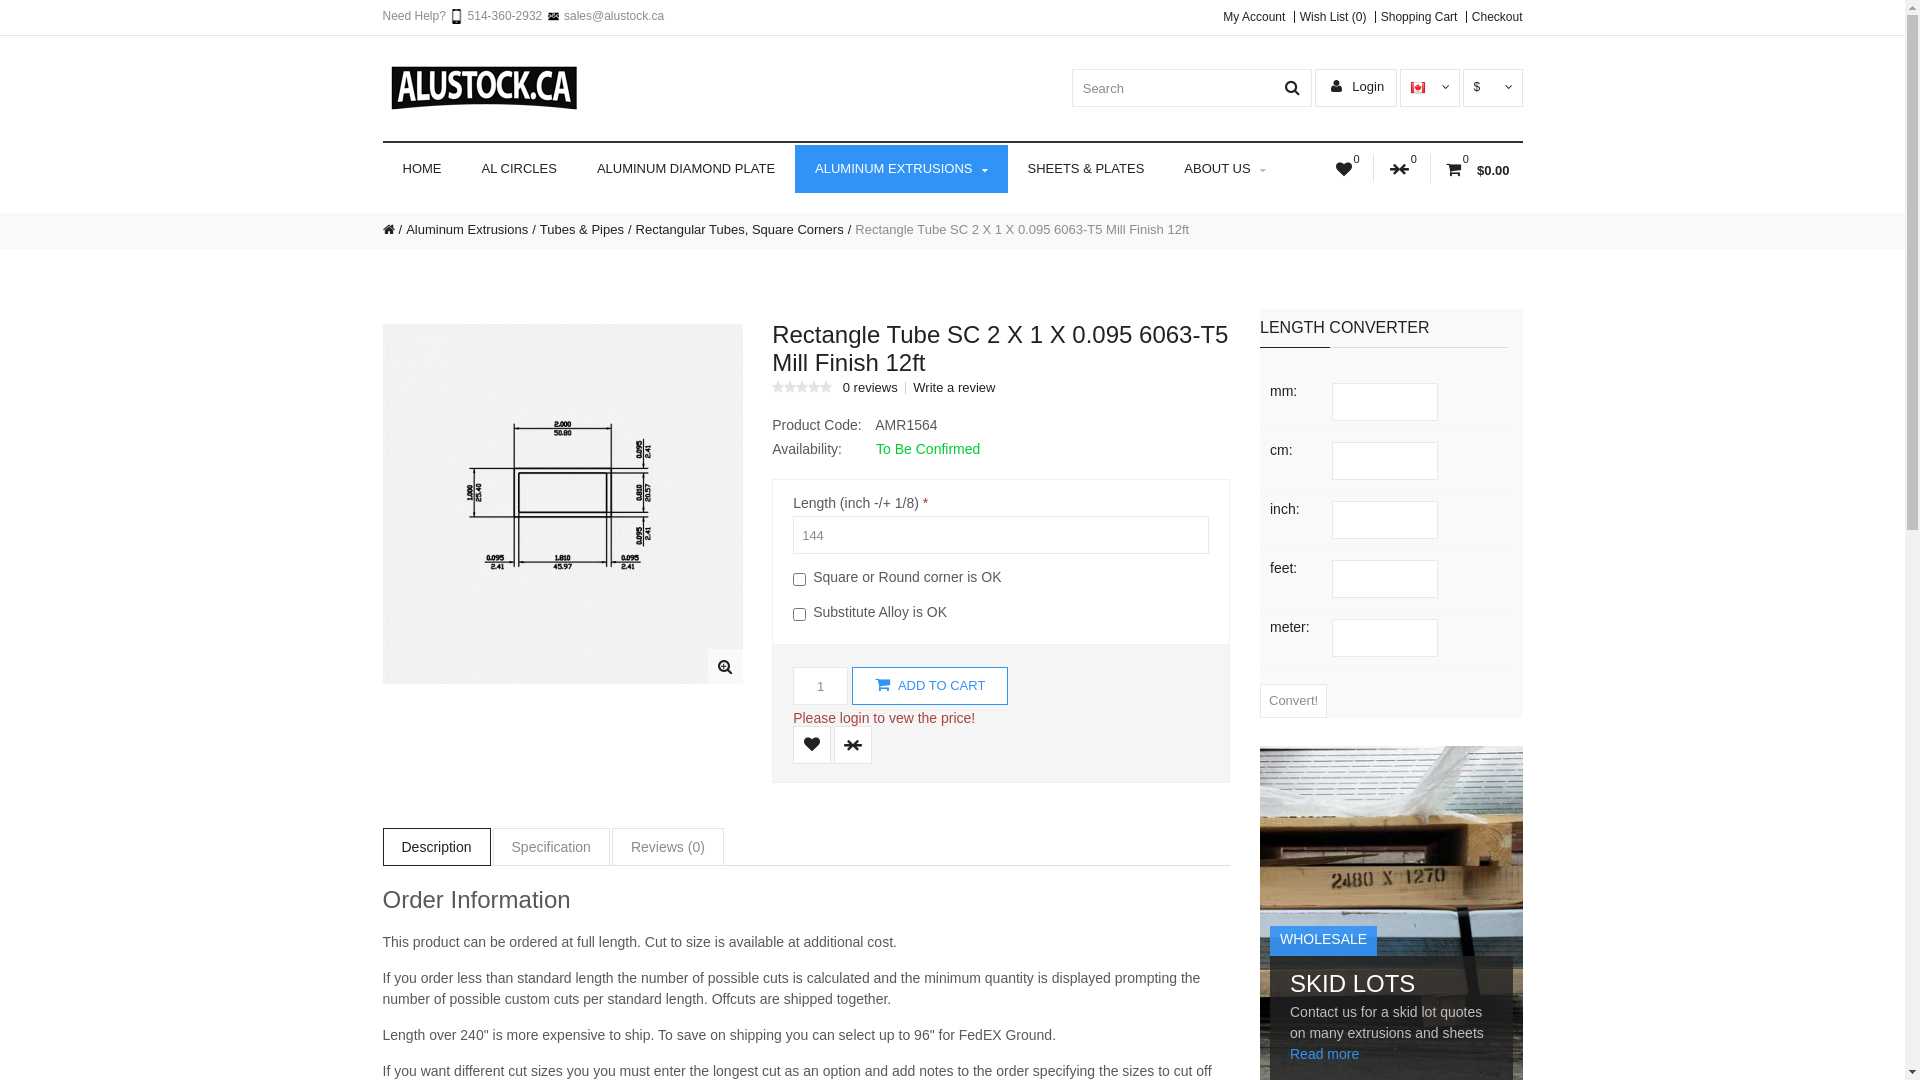 The height and width of the screenshot is (1080, 1920). I want to click on Shopping Cart, so click(1416, 17).